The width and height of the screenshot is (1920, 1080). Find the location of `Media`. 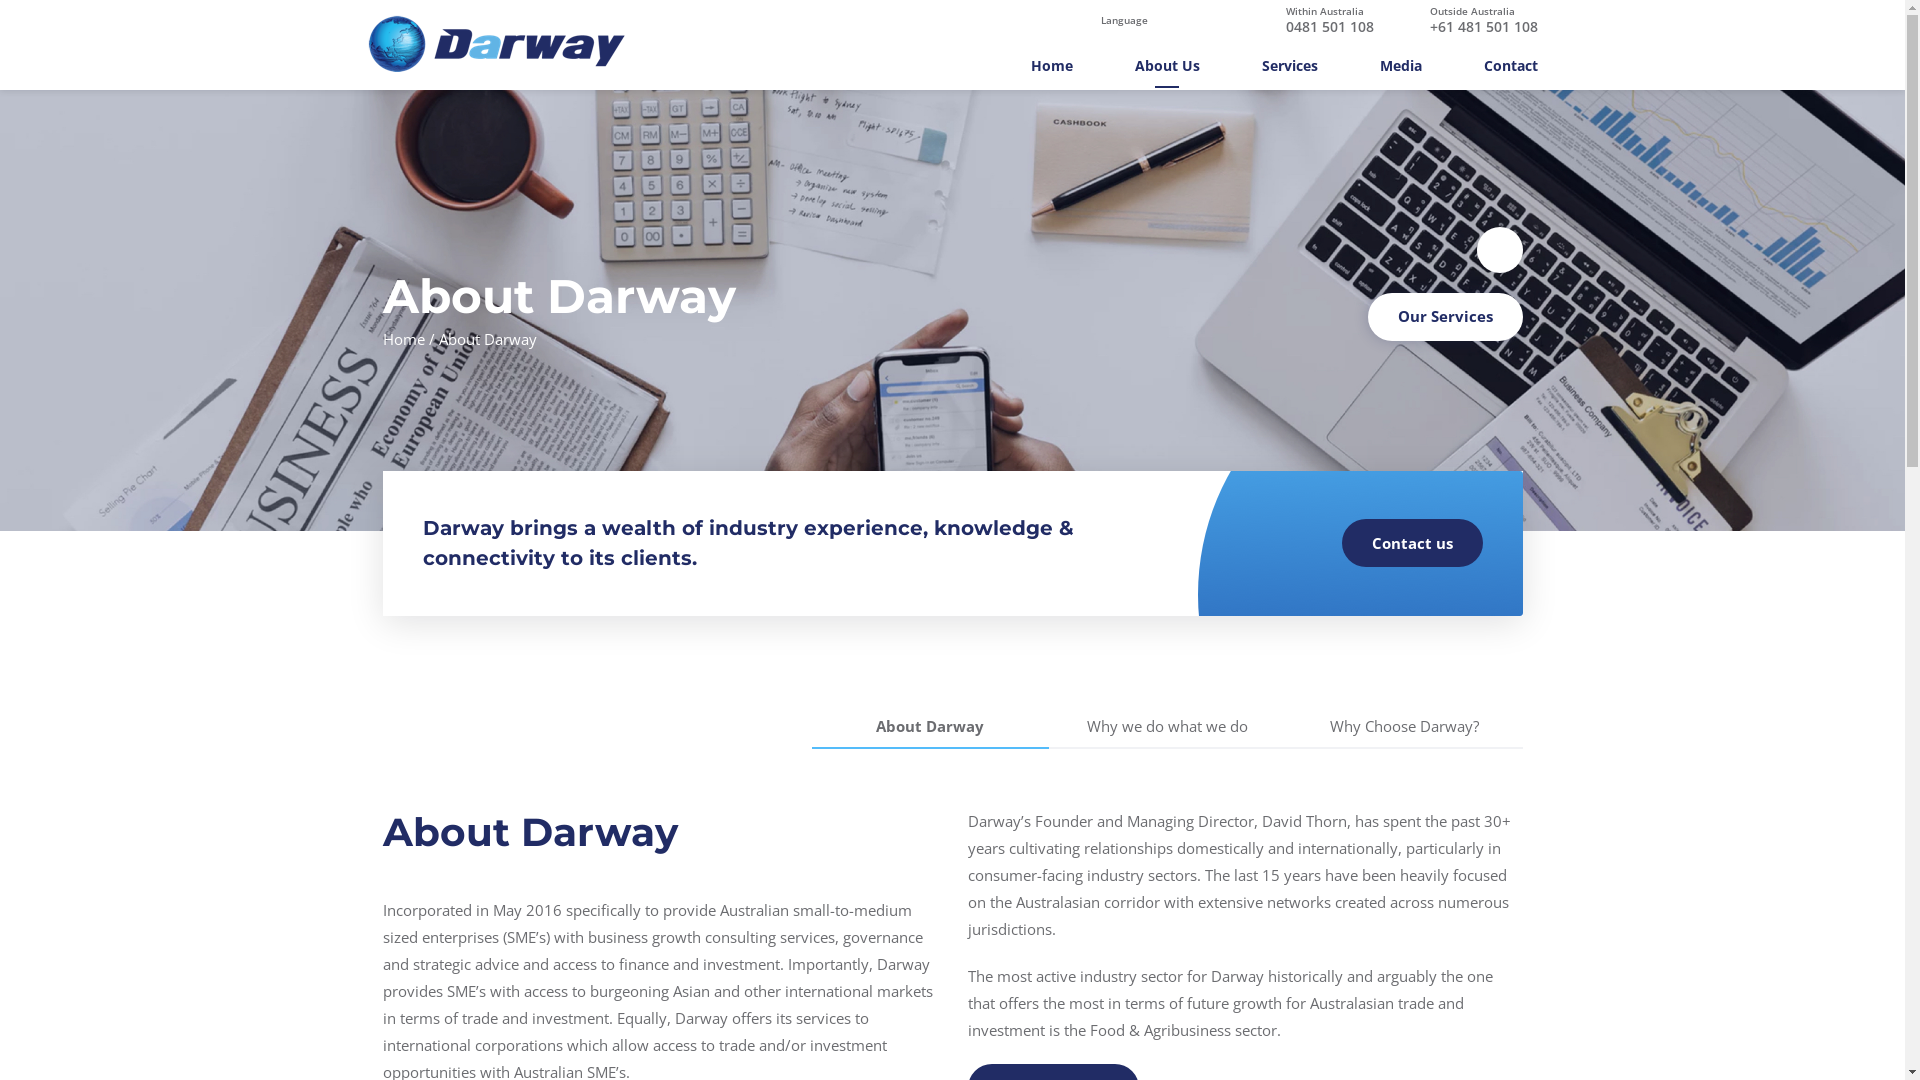

Media is located at coordinates (1401, 70).